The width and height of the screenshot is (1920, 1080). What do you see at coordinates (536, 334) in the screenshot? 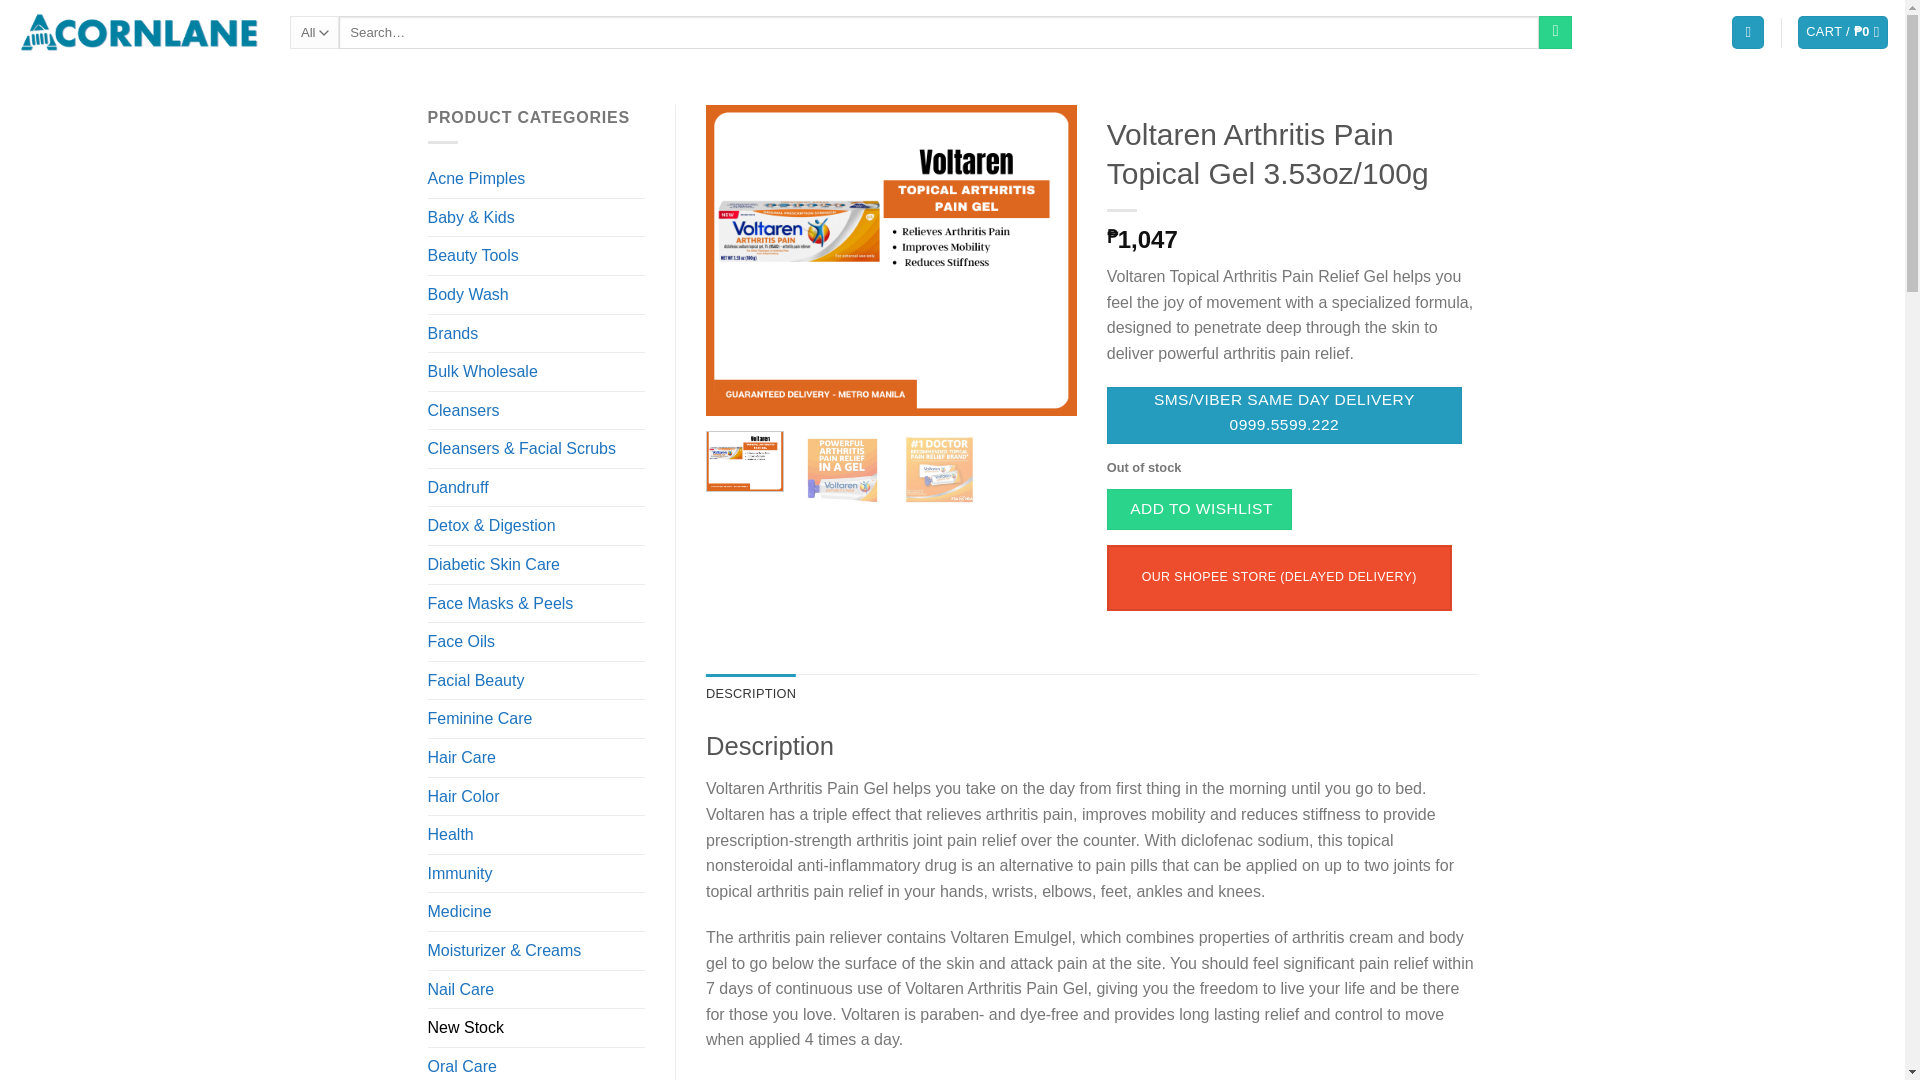
I see `Brands` at bounding box center [536, 334].